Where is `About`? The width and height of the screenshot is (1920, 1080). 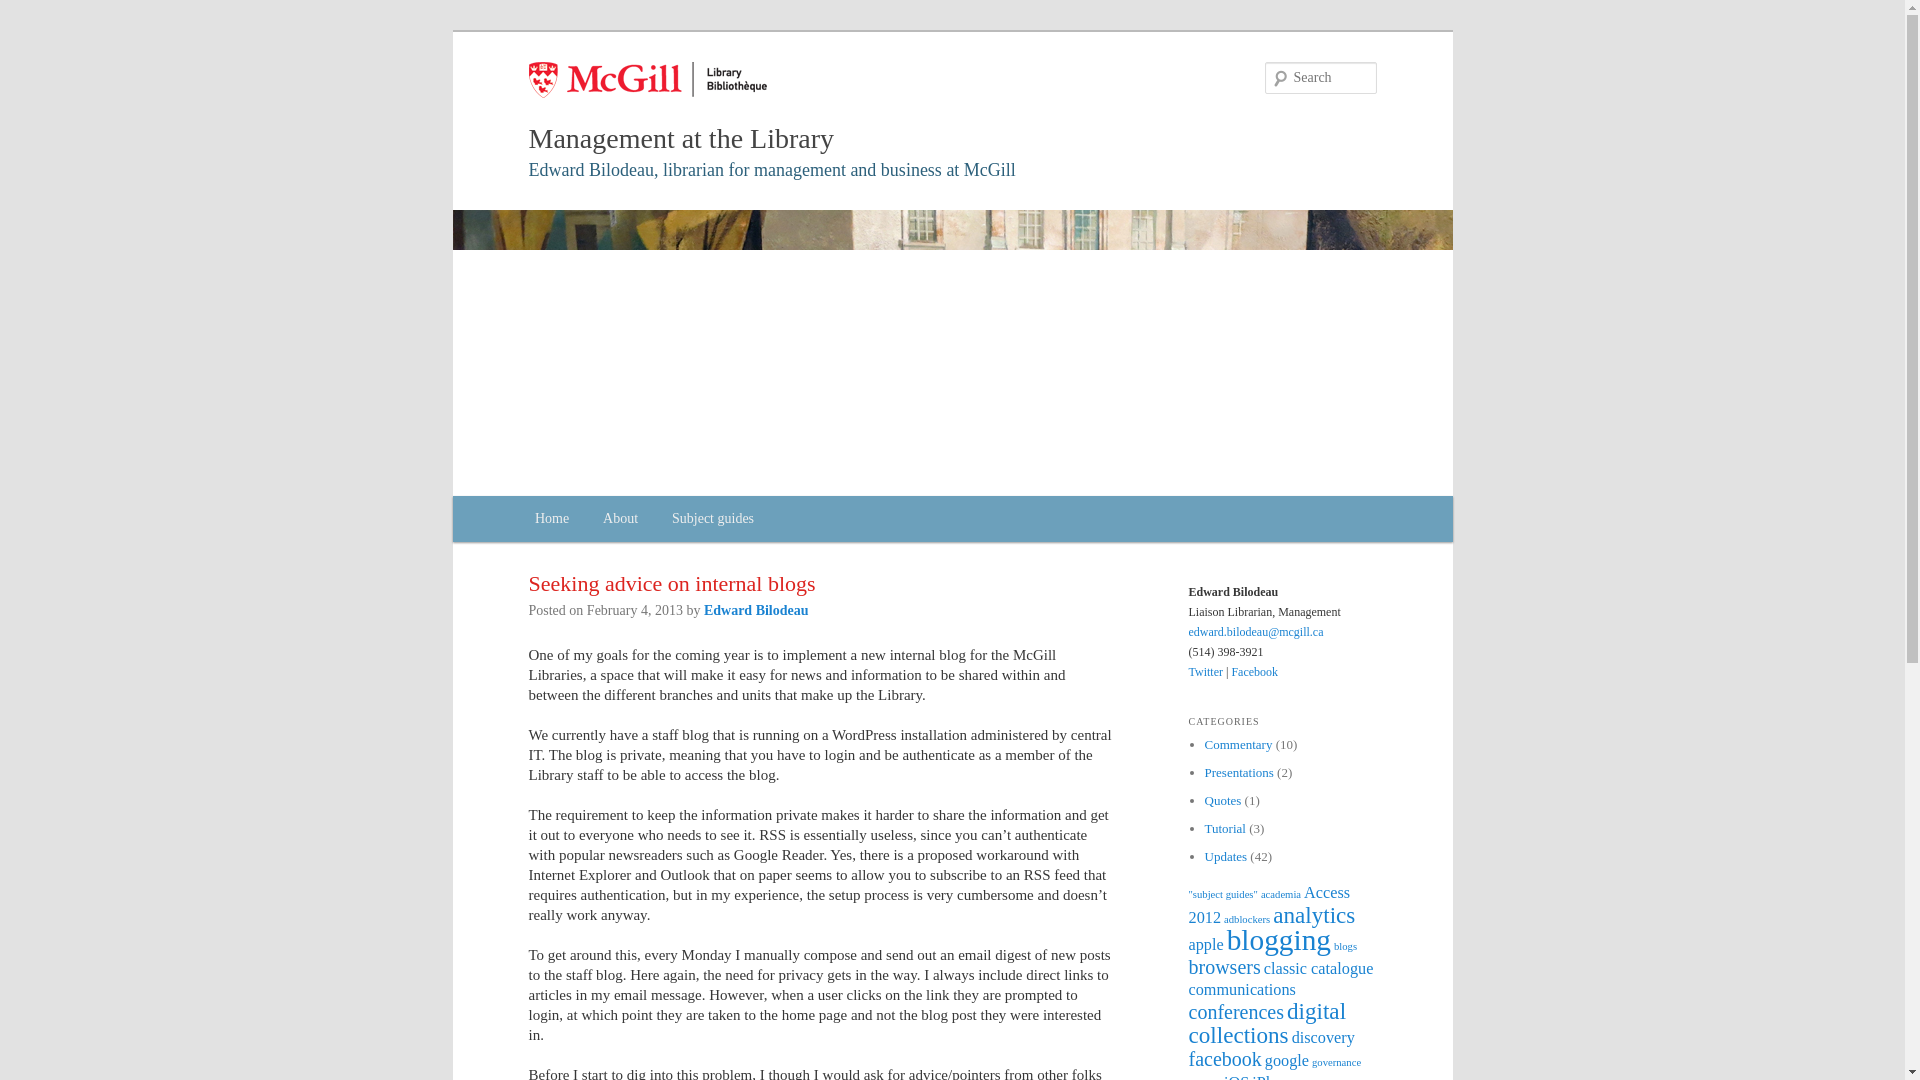 About is located at coordinates (620, 519).